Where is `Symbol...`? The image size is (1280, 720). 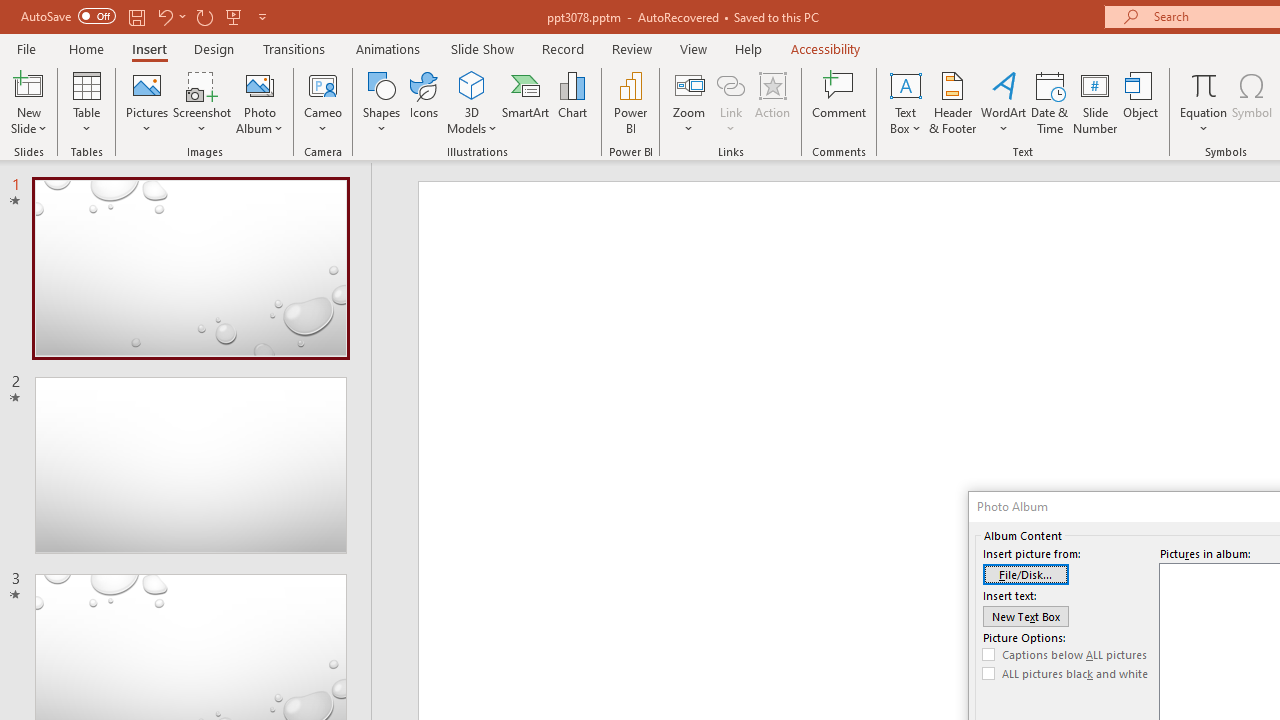 Symbol... is located at coordinates (1252, 102).